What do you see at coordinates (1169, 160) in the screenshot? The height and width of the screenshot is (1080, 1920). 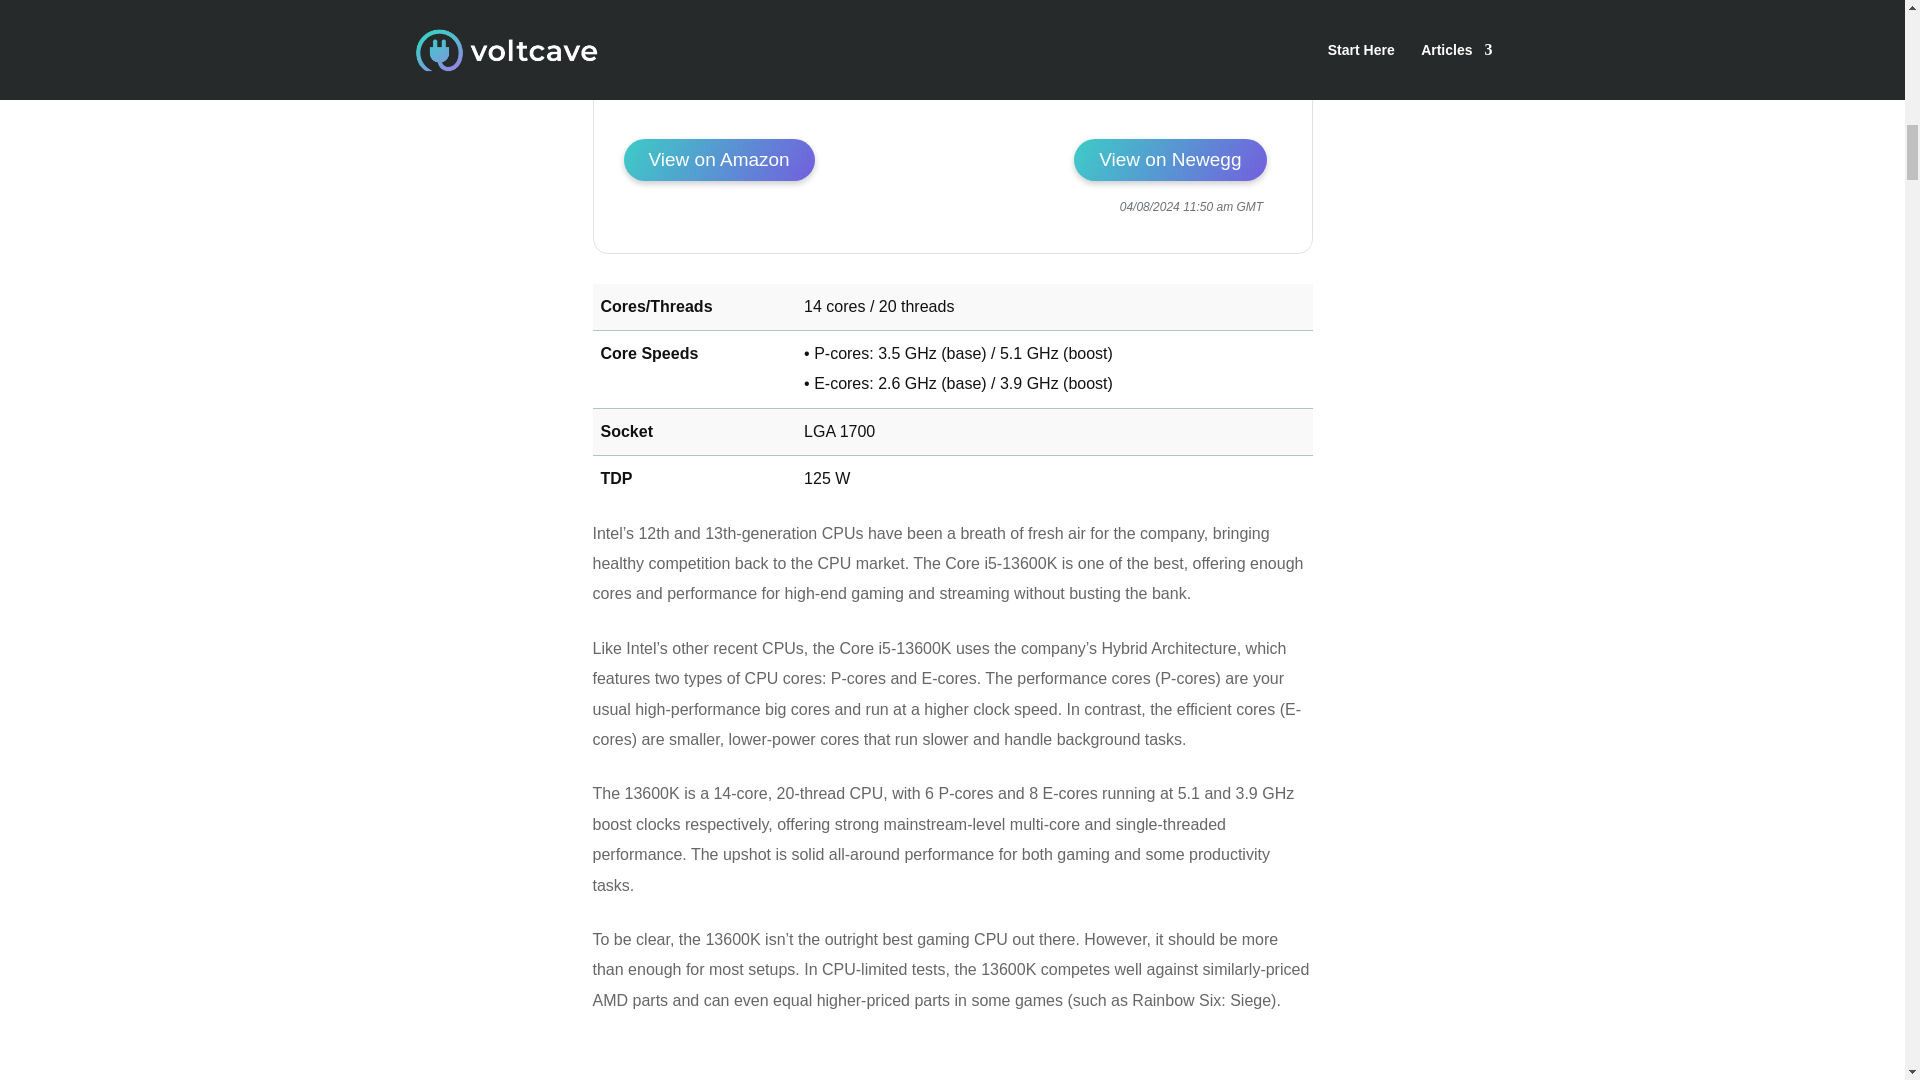 I see `Intel Core i5-13600K Desktop Processor` at bounding box center [1169, 160].